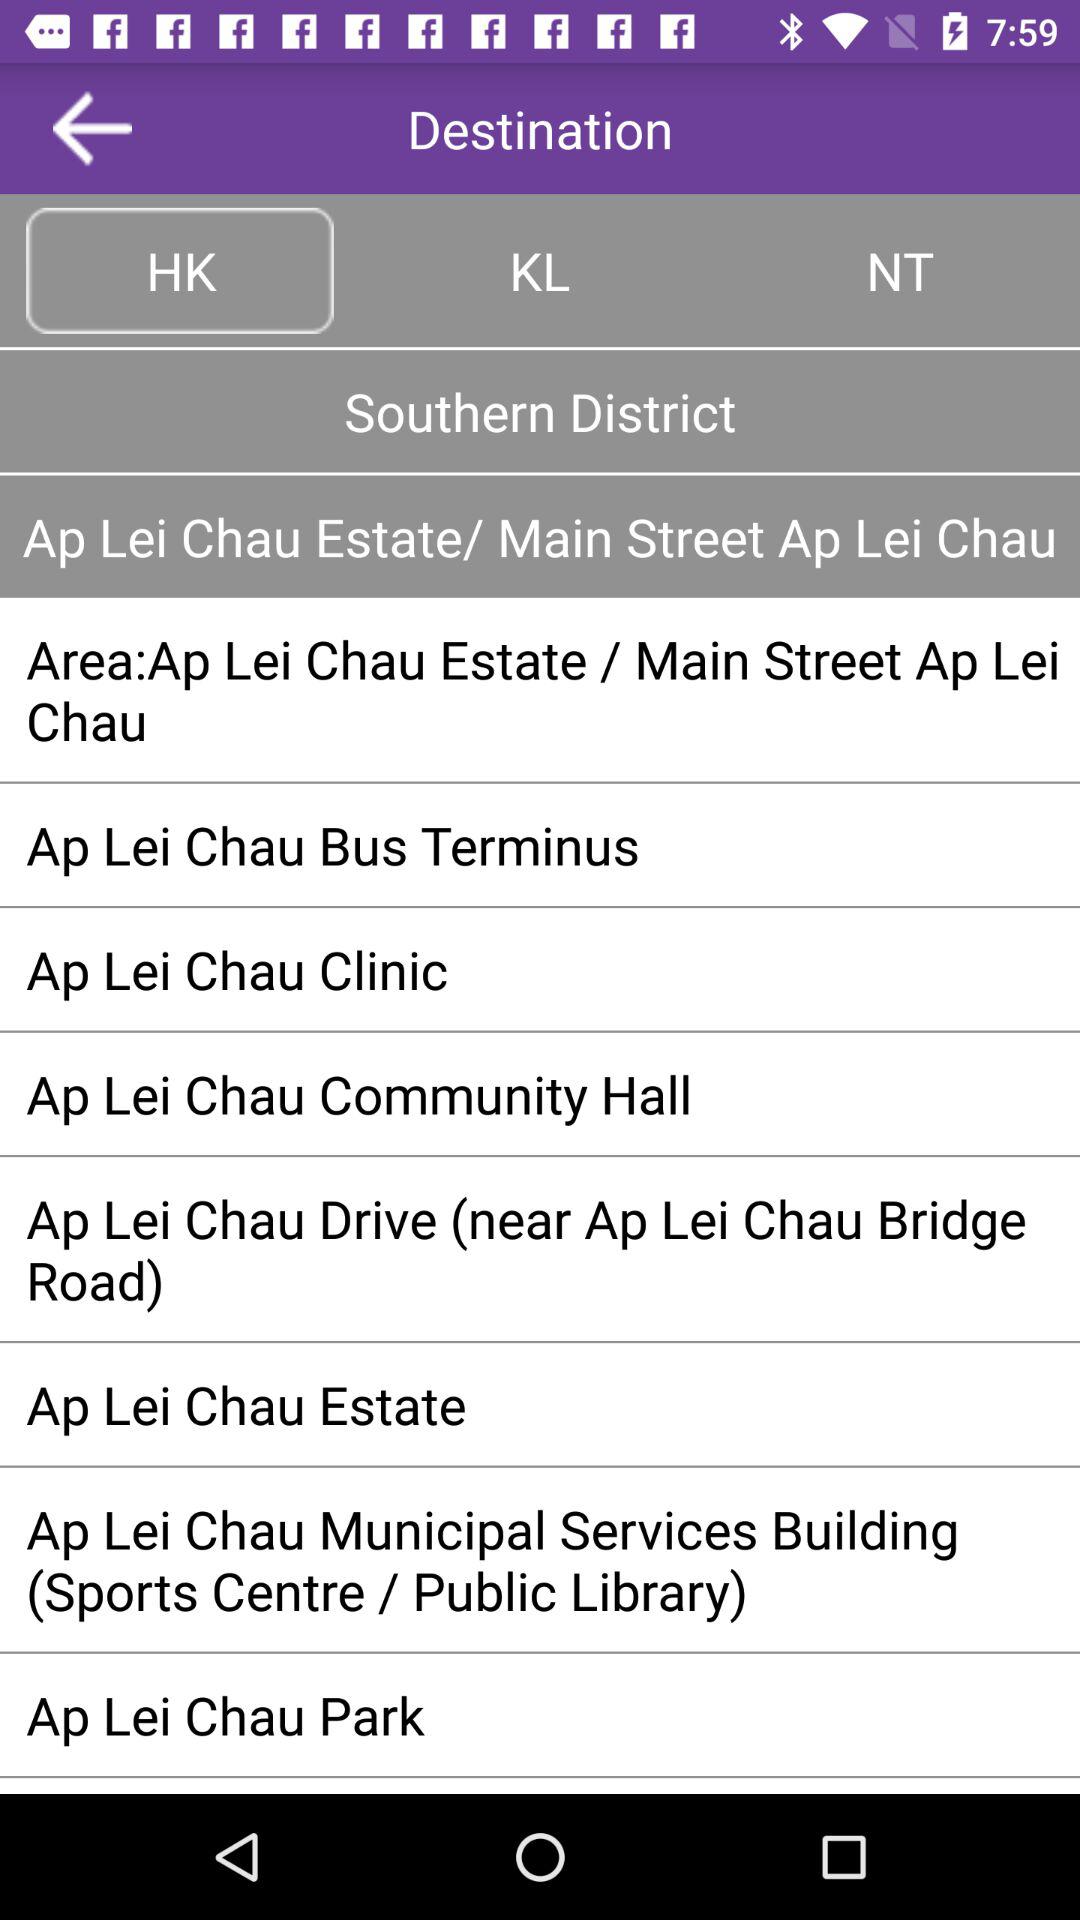  Describe the element at coordinates (900, 270) in the screenshot. I see `launch nt item` at that location.